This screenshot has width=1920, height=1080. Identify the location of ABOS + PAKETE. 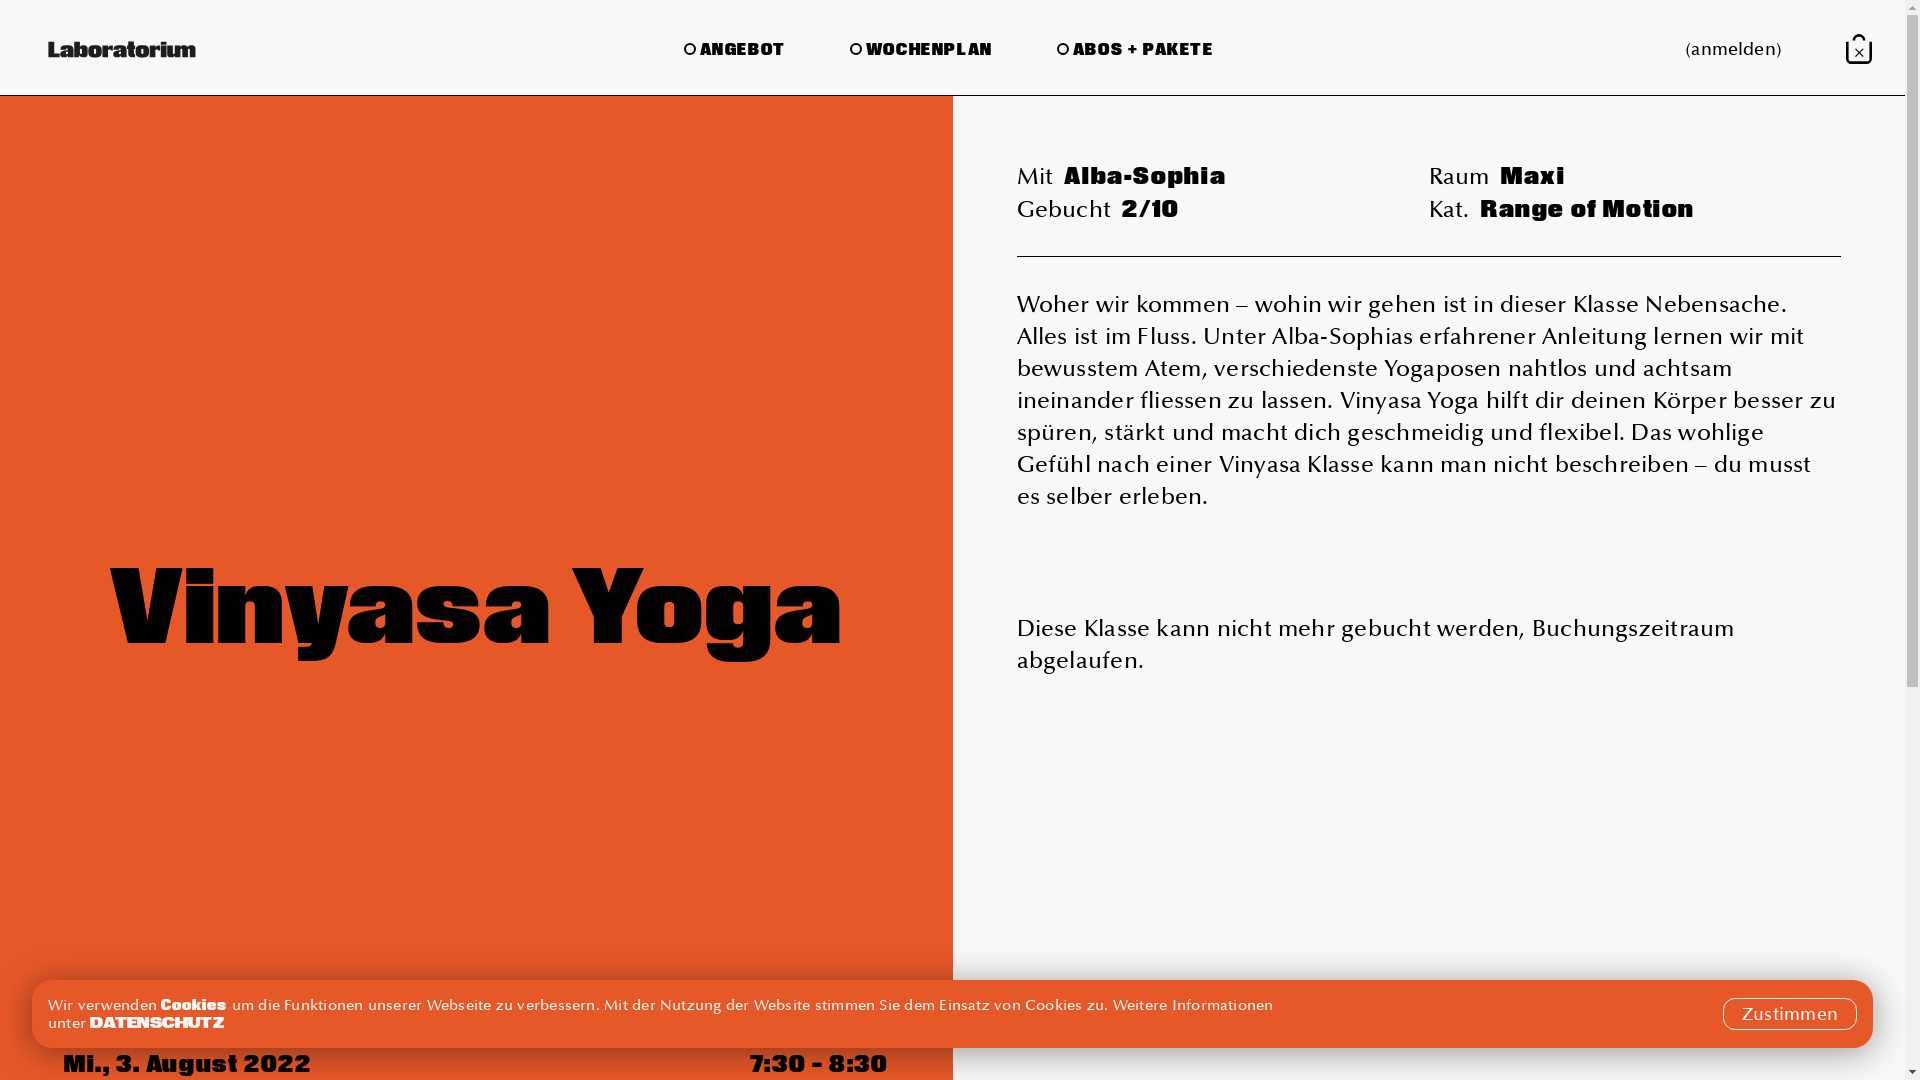
(1136, 48).